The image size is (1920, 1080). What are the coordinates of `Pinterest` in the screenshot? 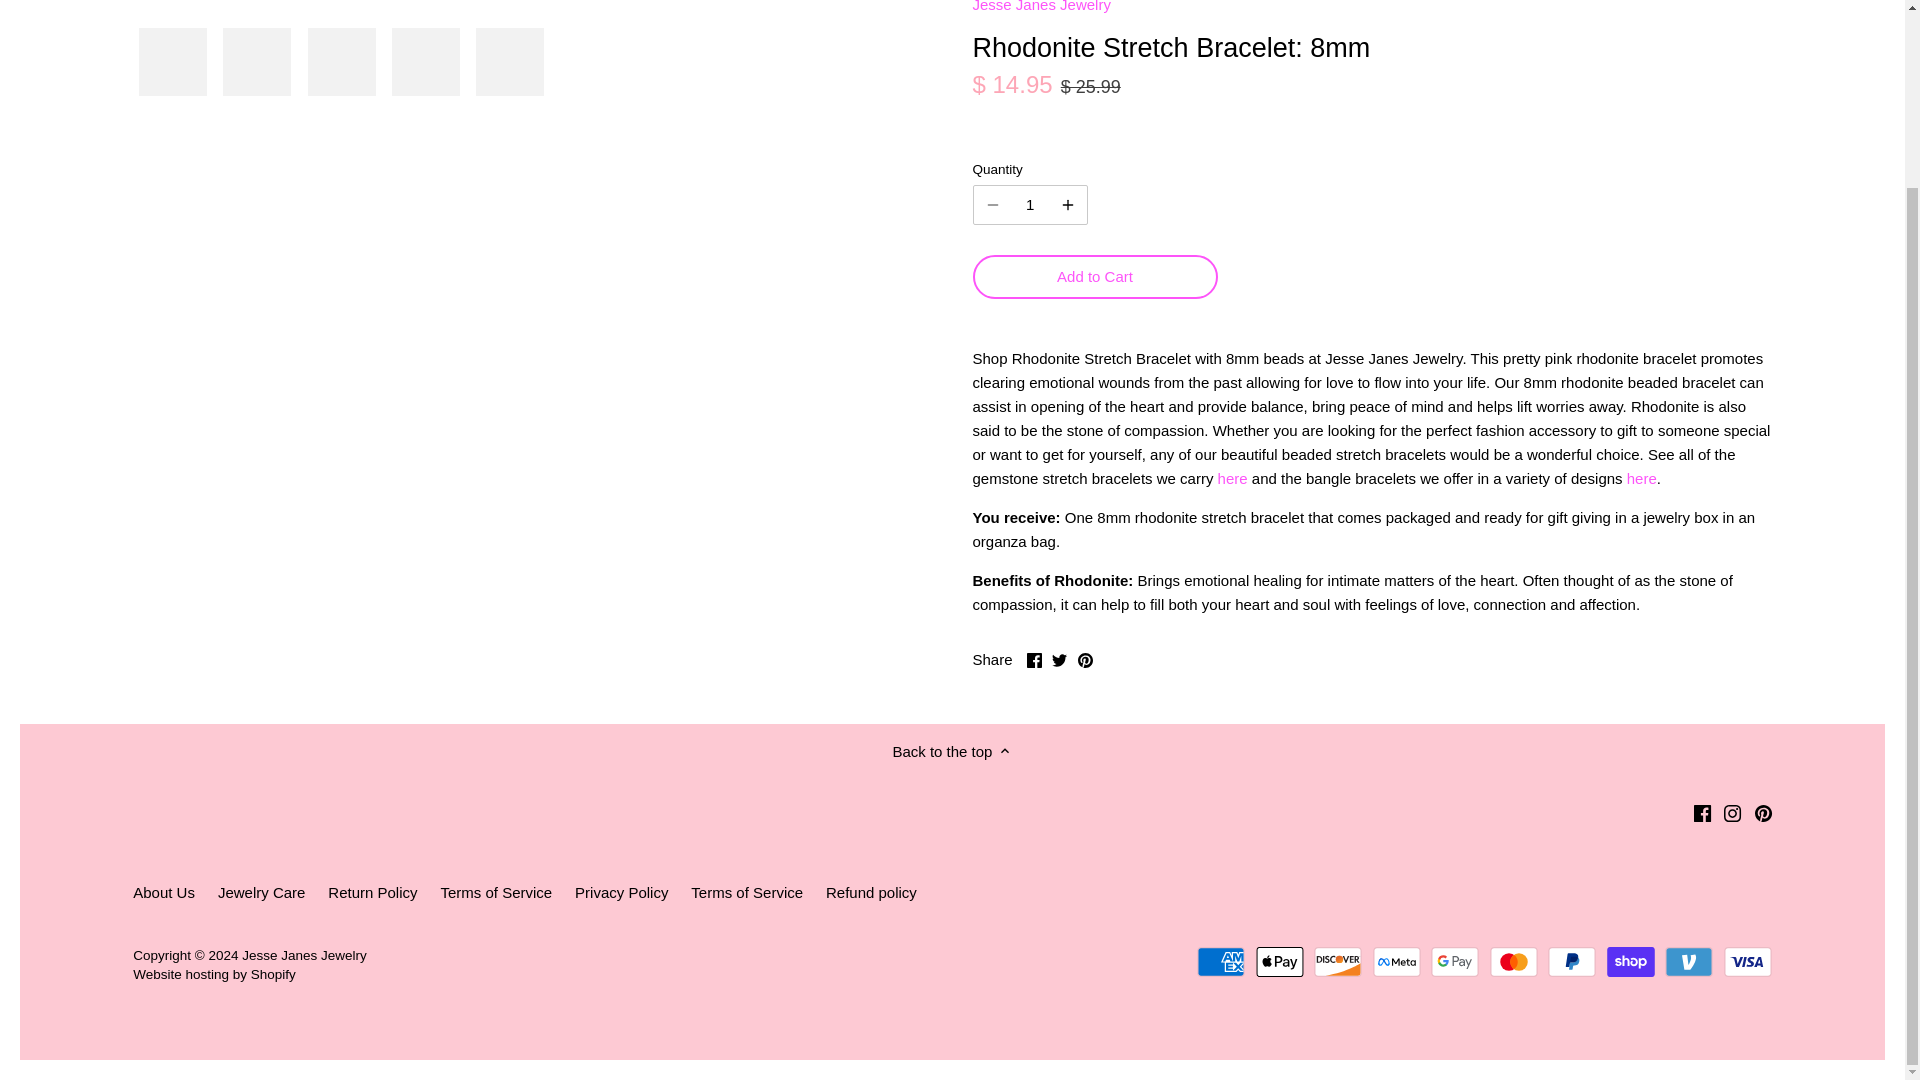 It's located at (1084, 660).